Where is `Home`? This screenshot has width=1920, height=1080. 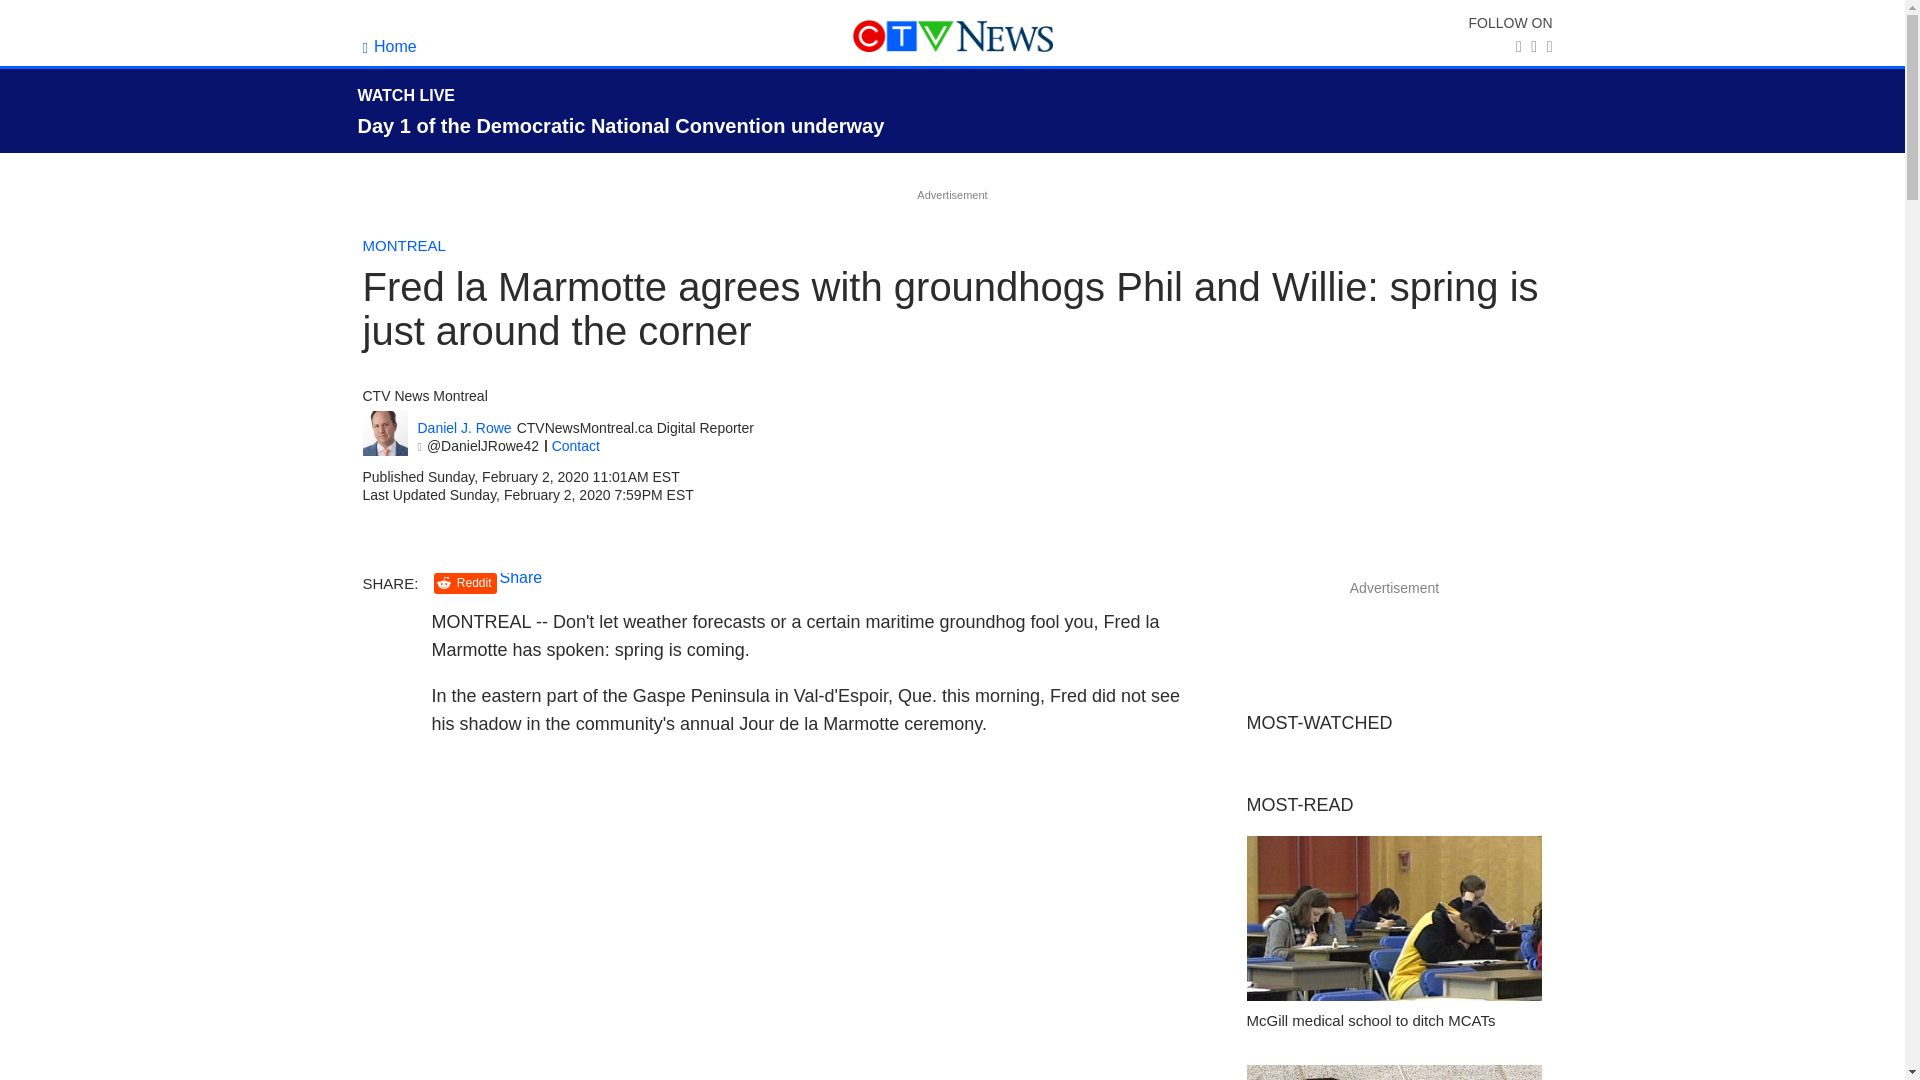 Home is located at coordinates (389, 46).